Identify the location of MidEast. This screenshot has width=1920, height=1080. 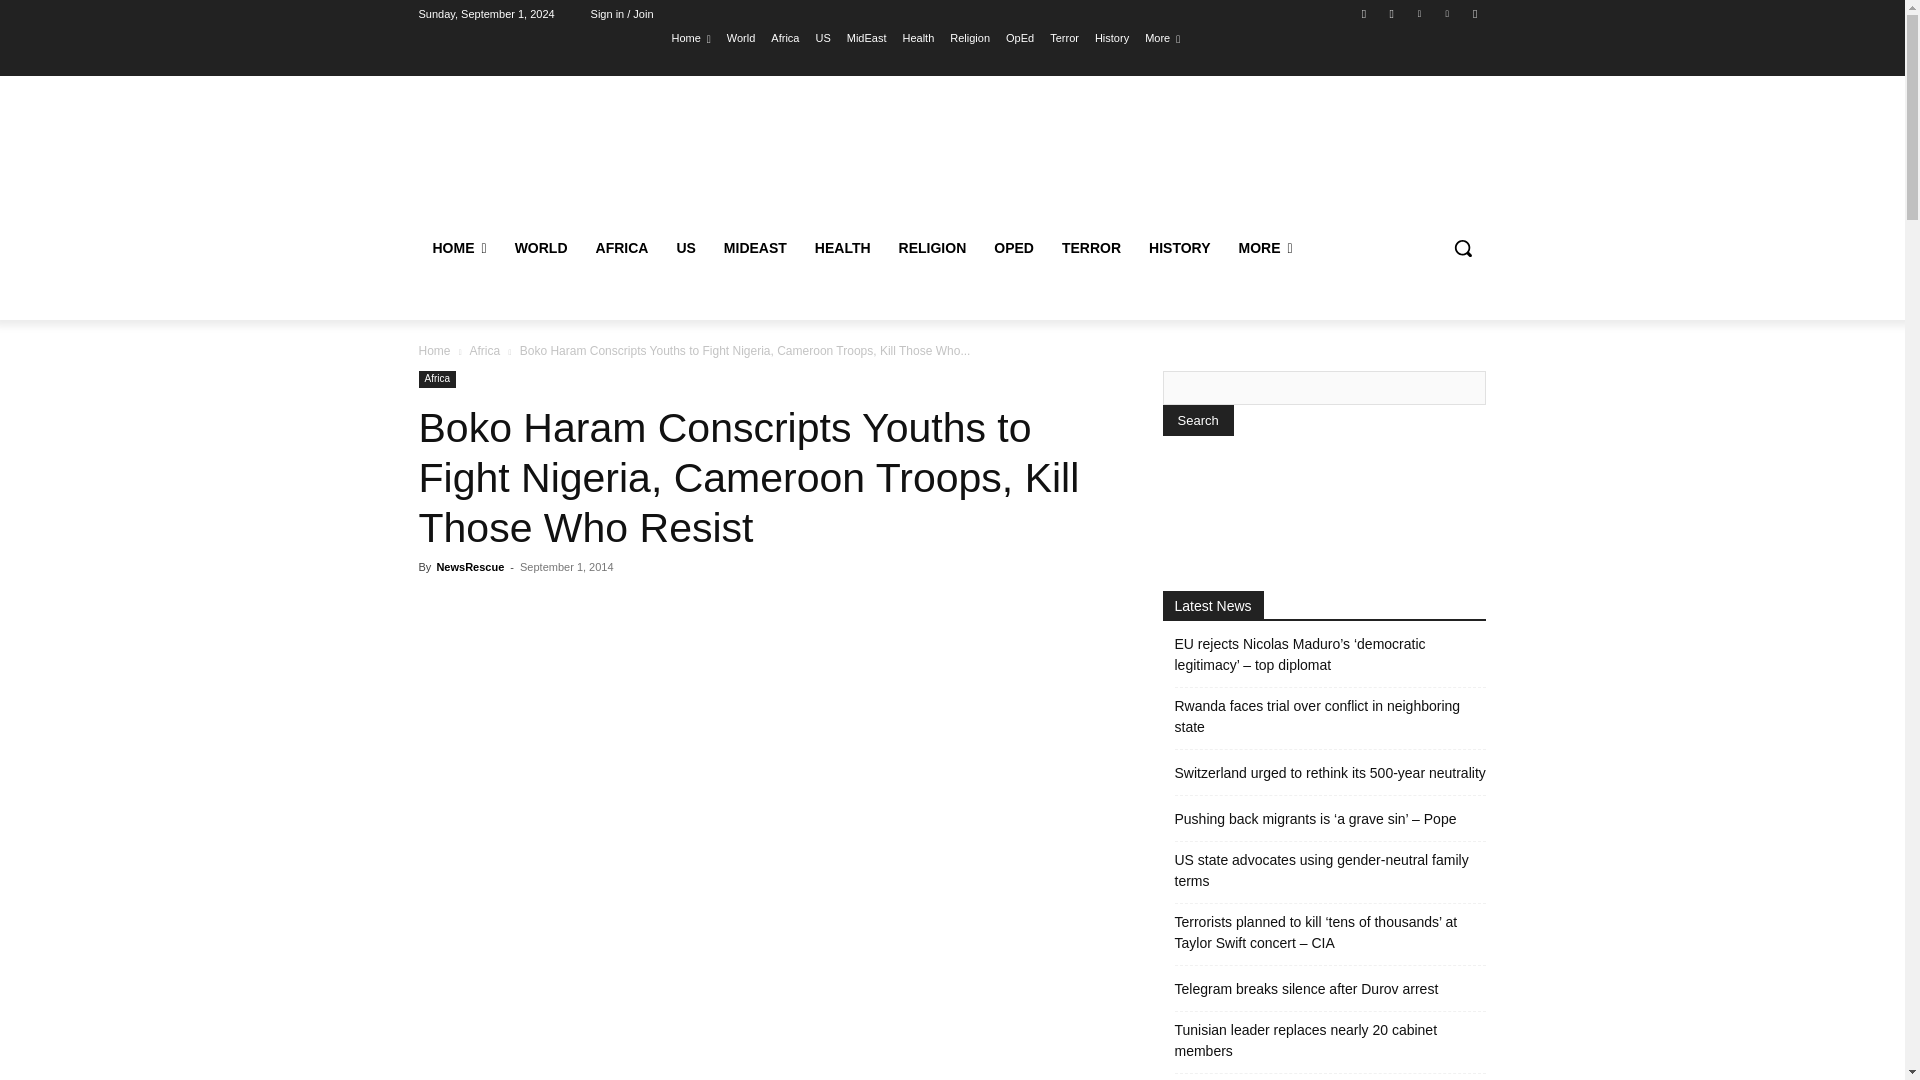
(866, 37).